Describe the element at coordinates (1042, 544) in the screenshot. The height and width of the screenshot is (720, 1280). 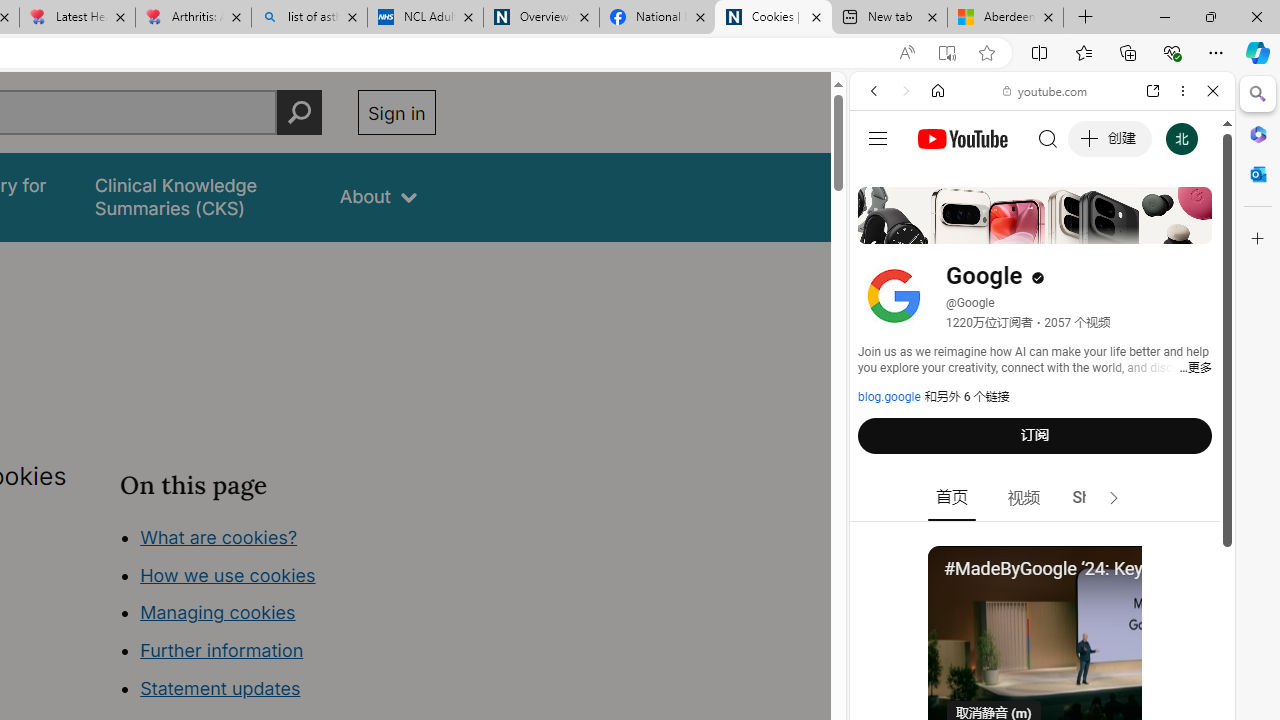
I see `Music` at that location.